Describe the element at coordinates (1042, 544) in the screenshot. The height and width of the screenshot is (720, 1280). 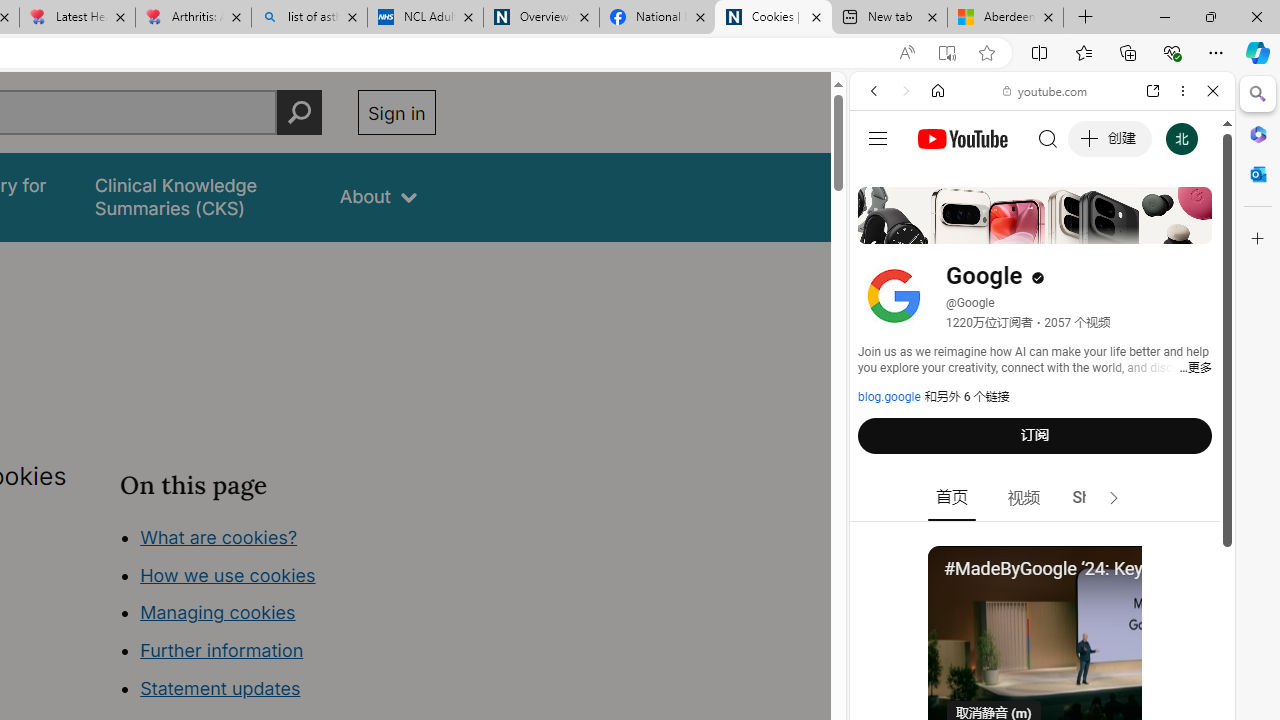
I see `Music` at that location.